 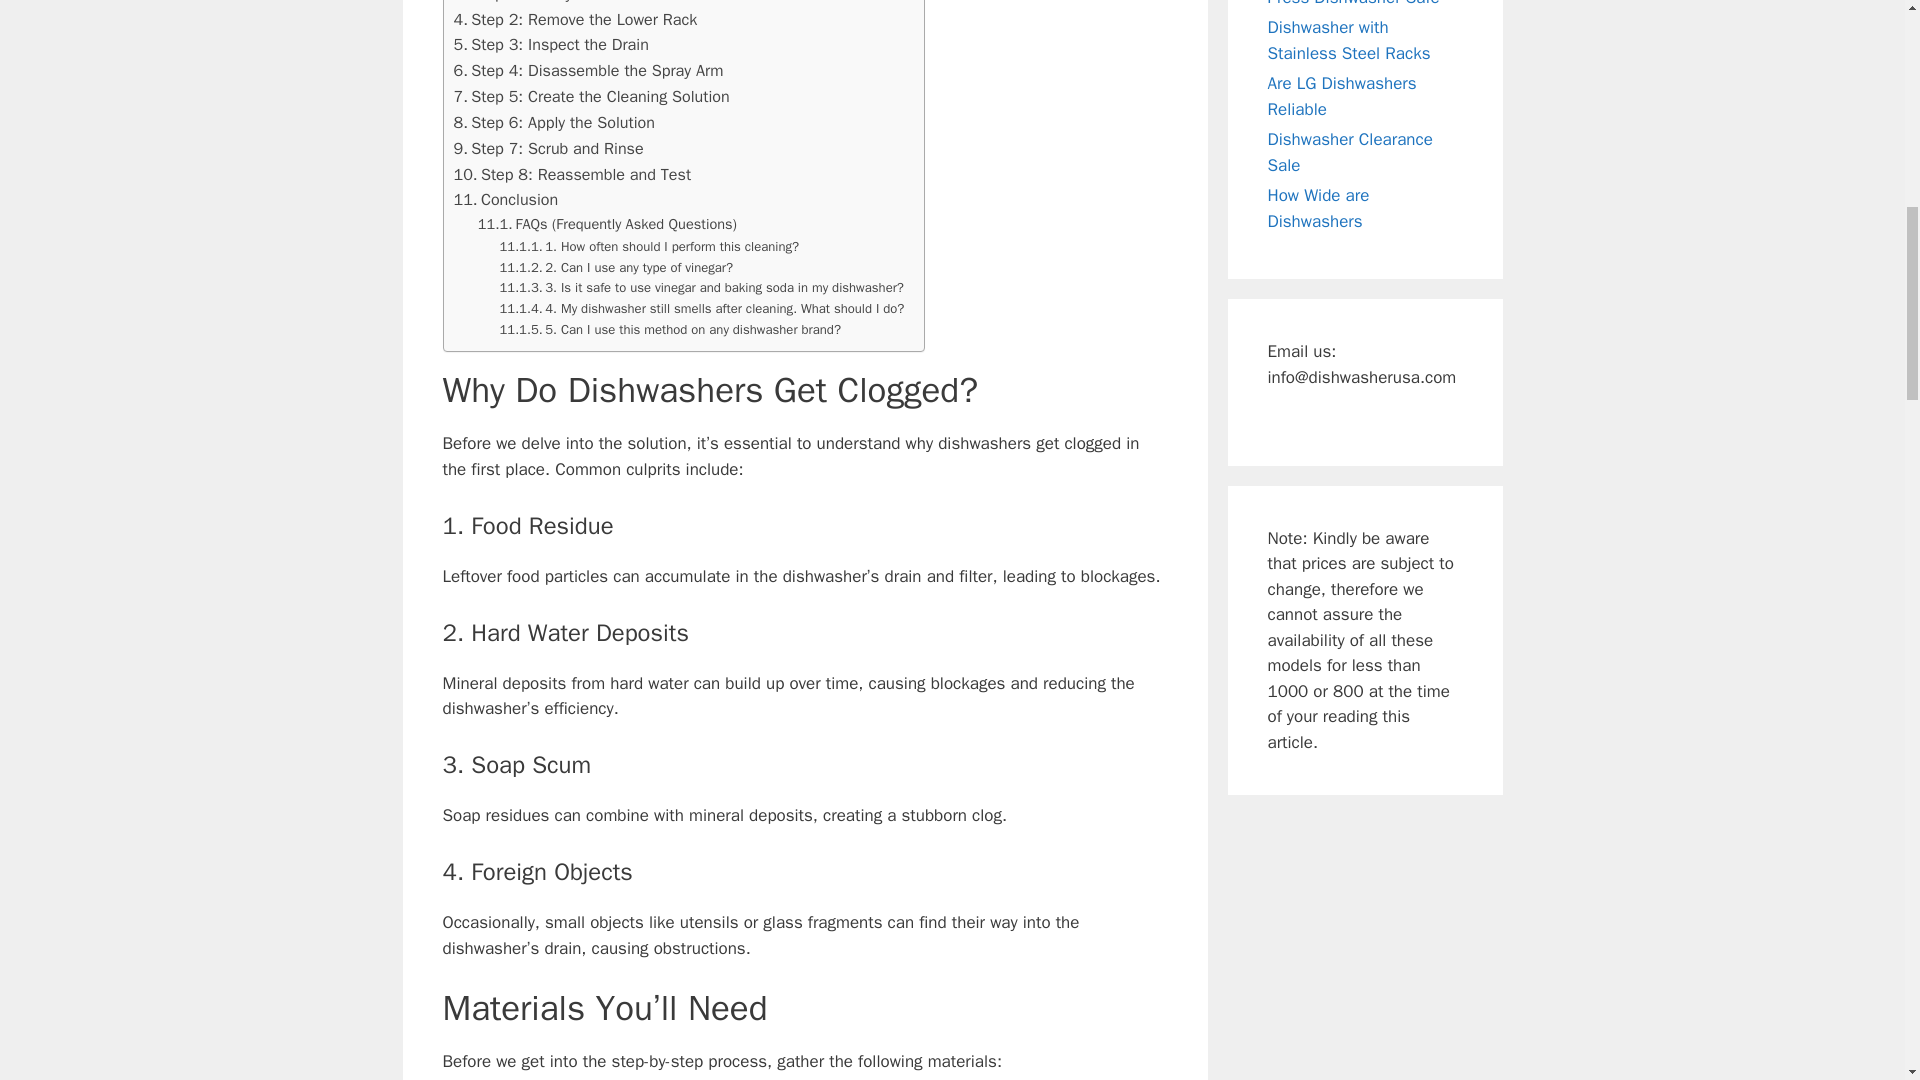 I want to click on Step 1: Safety First, so click(x=530, y=3).